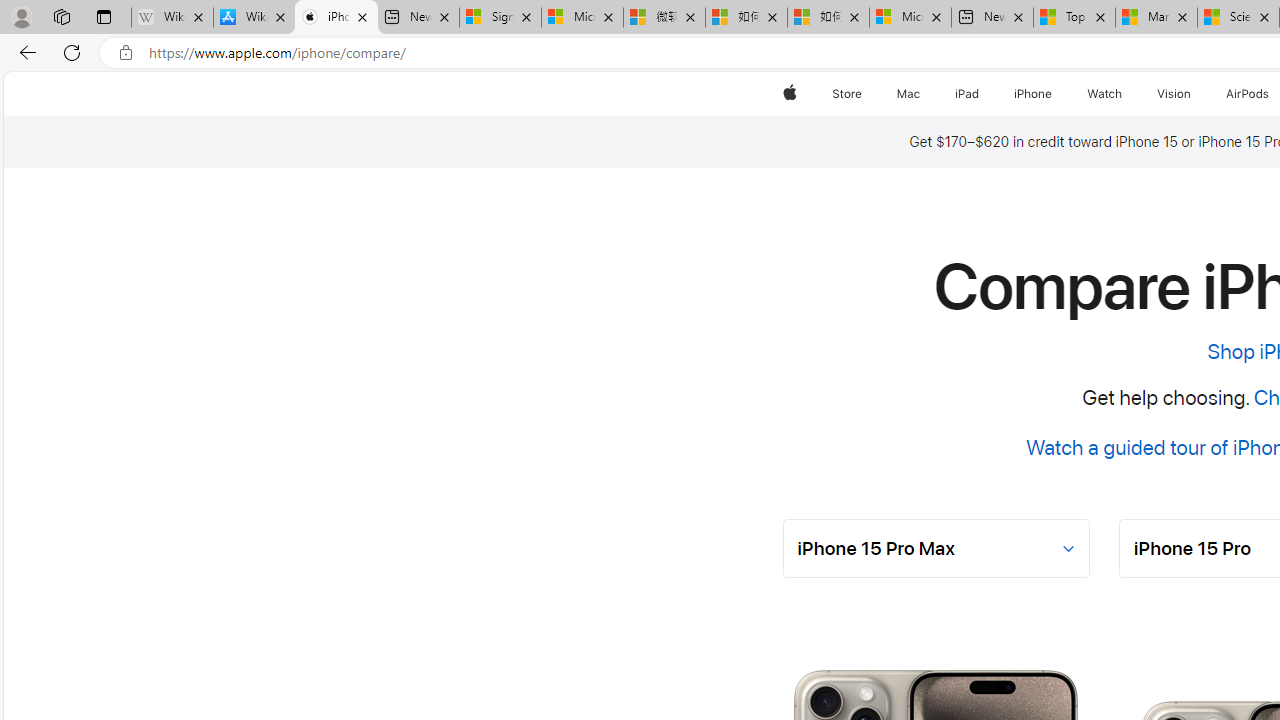  Describe the element at coordinates (922, 94) in the screenshot. I see `Mac menu` at that location.